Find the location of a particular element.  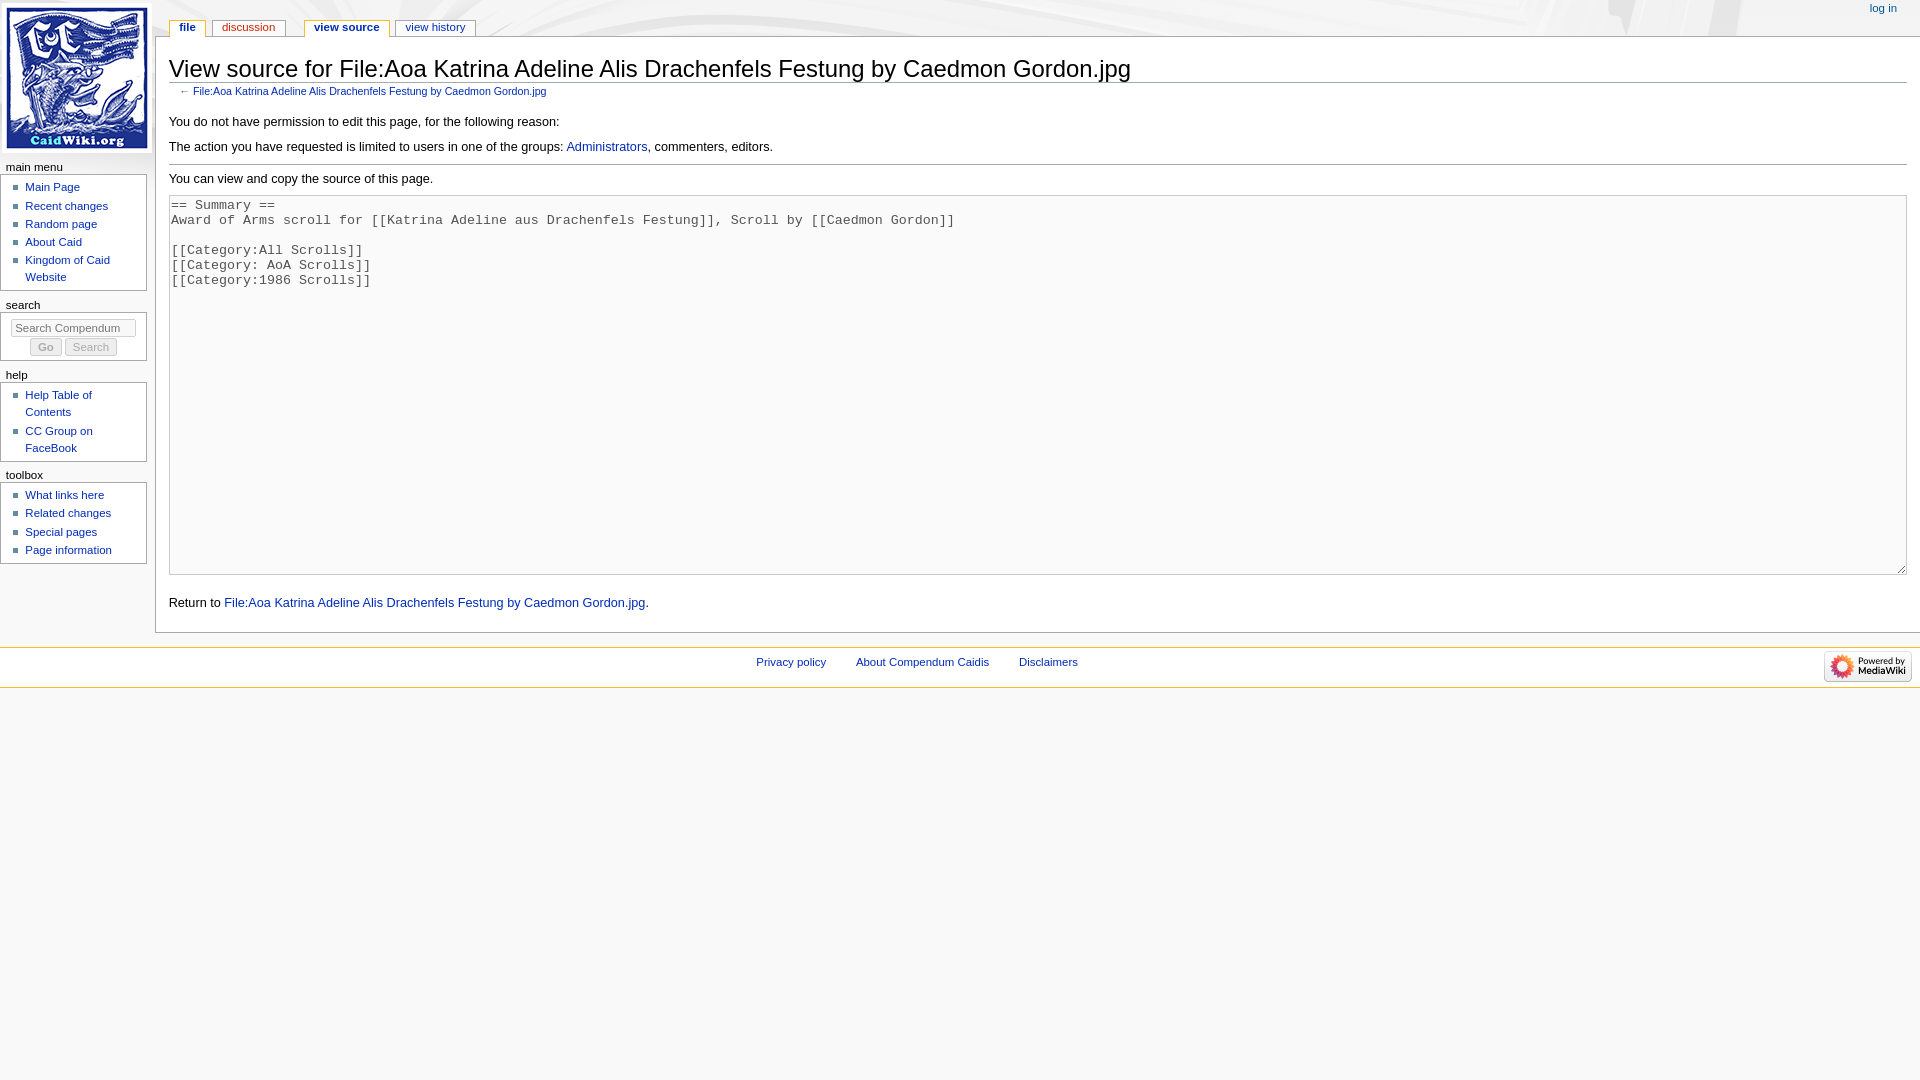

Administrators is located at coordinates (606, 147).